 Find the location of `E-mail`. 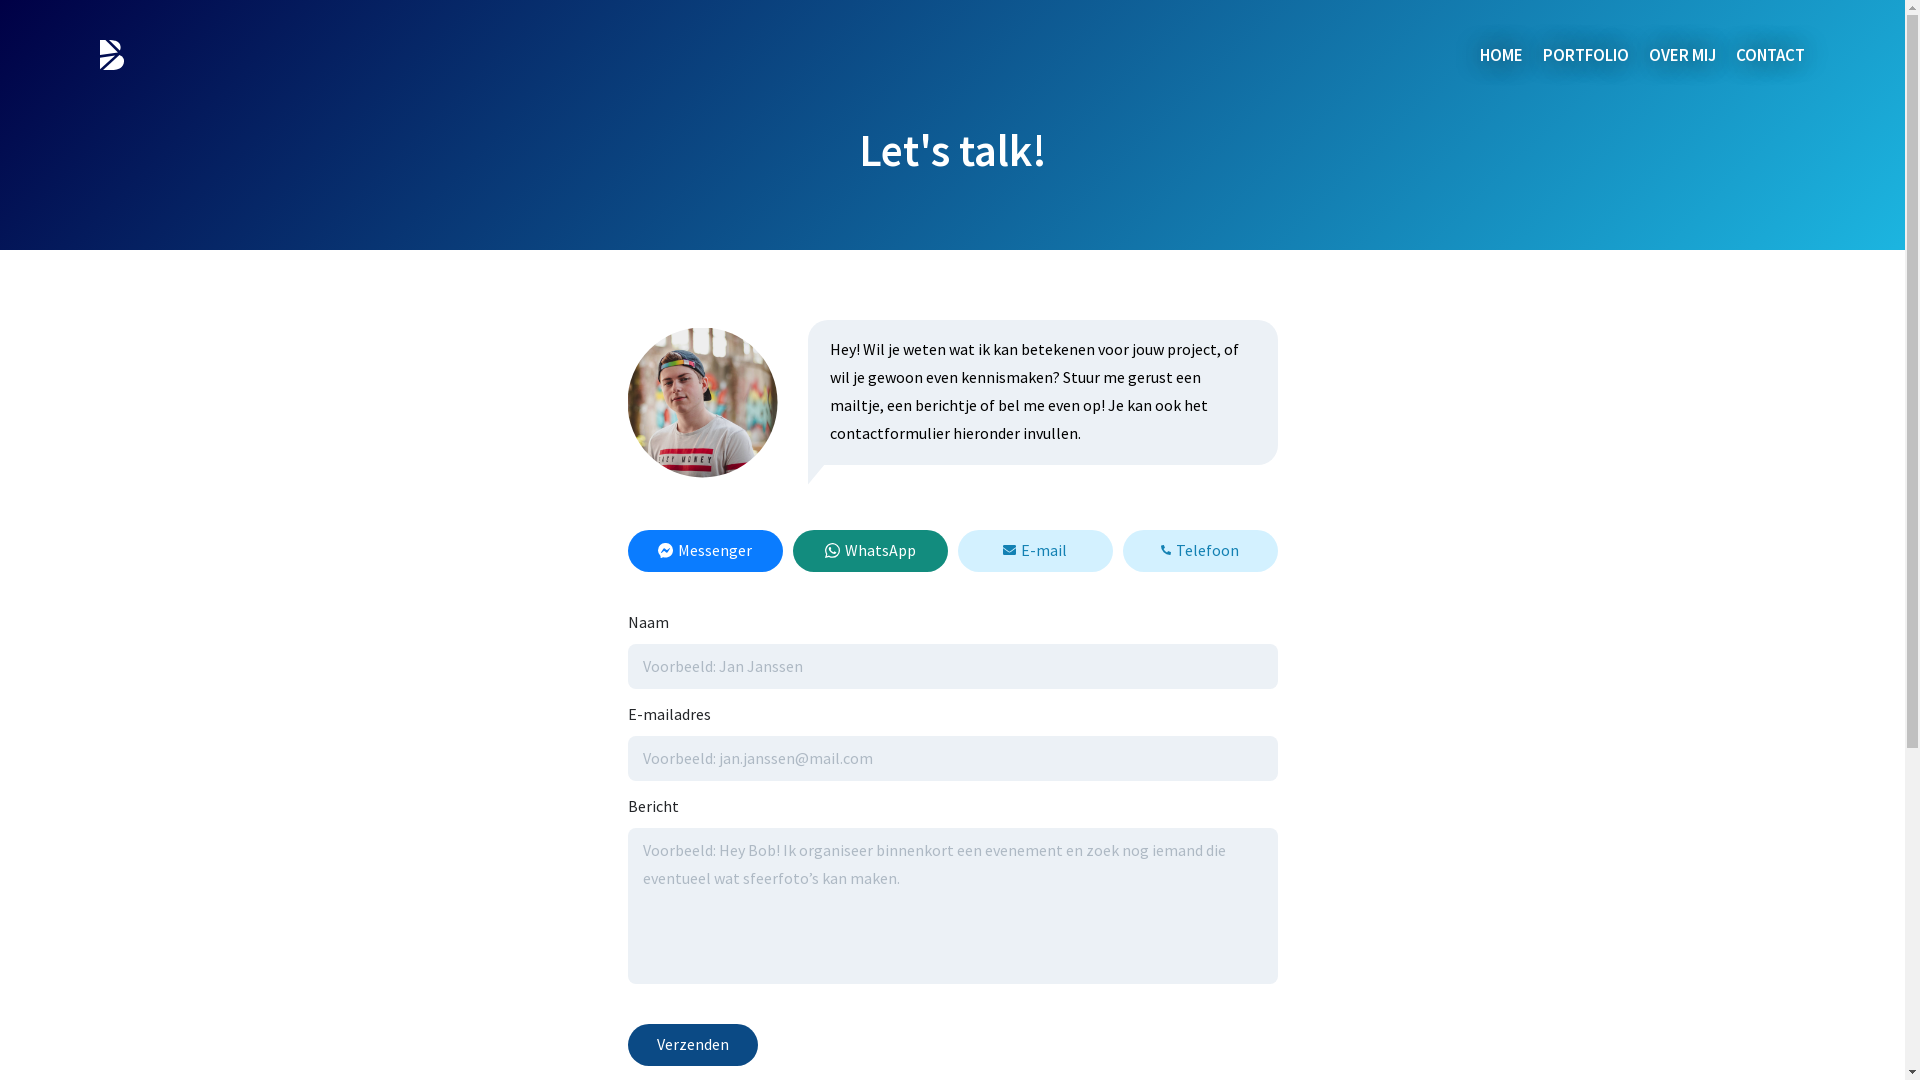

E-mail is located at coordinates (1036, 551).